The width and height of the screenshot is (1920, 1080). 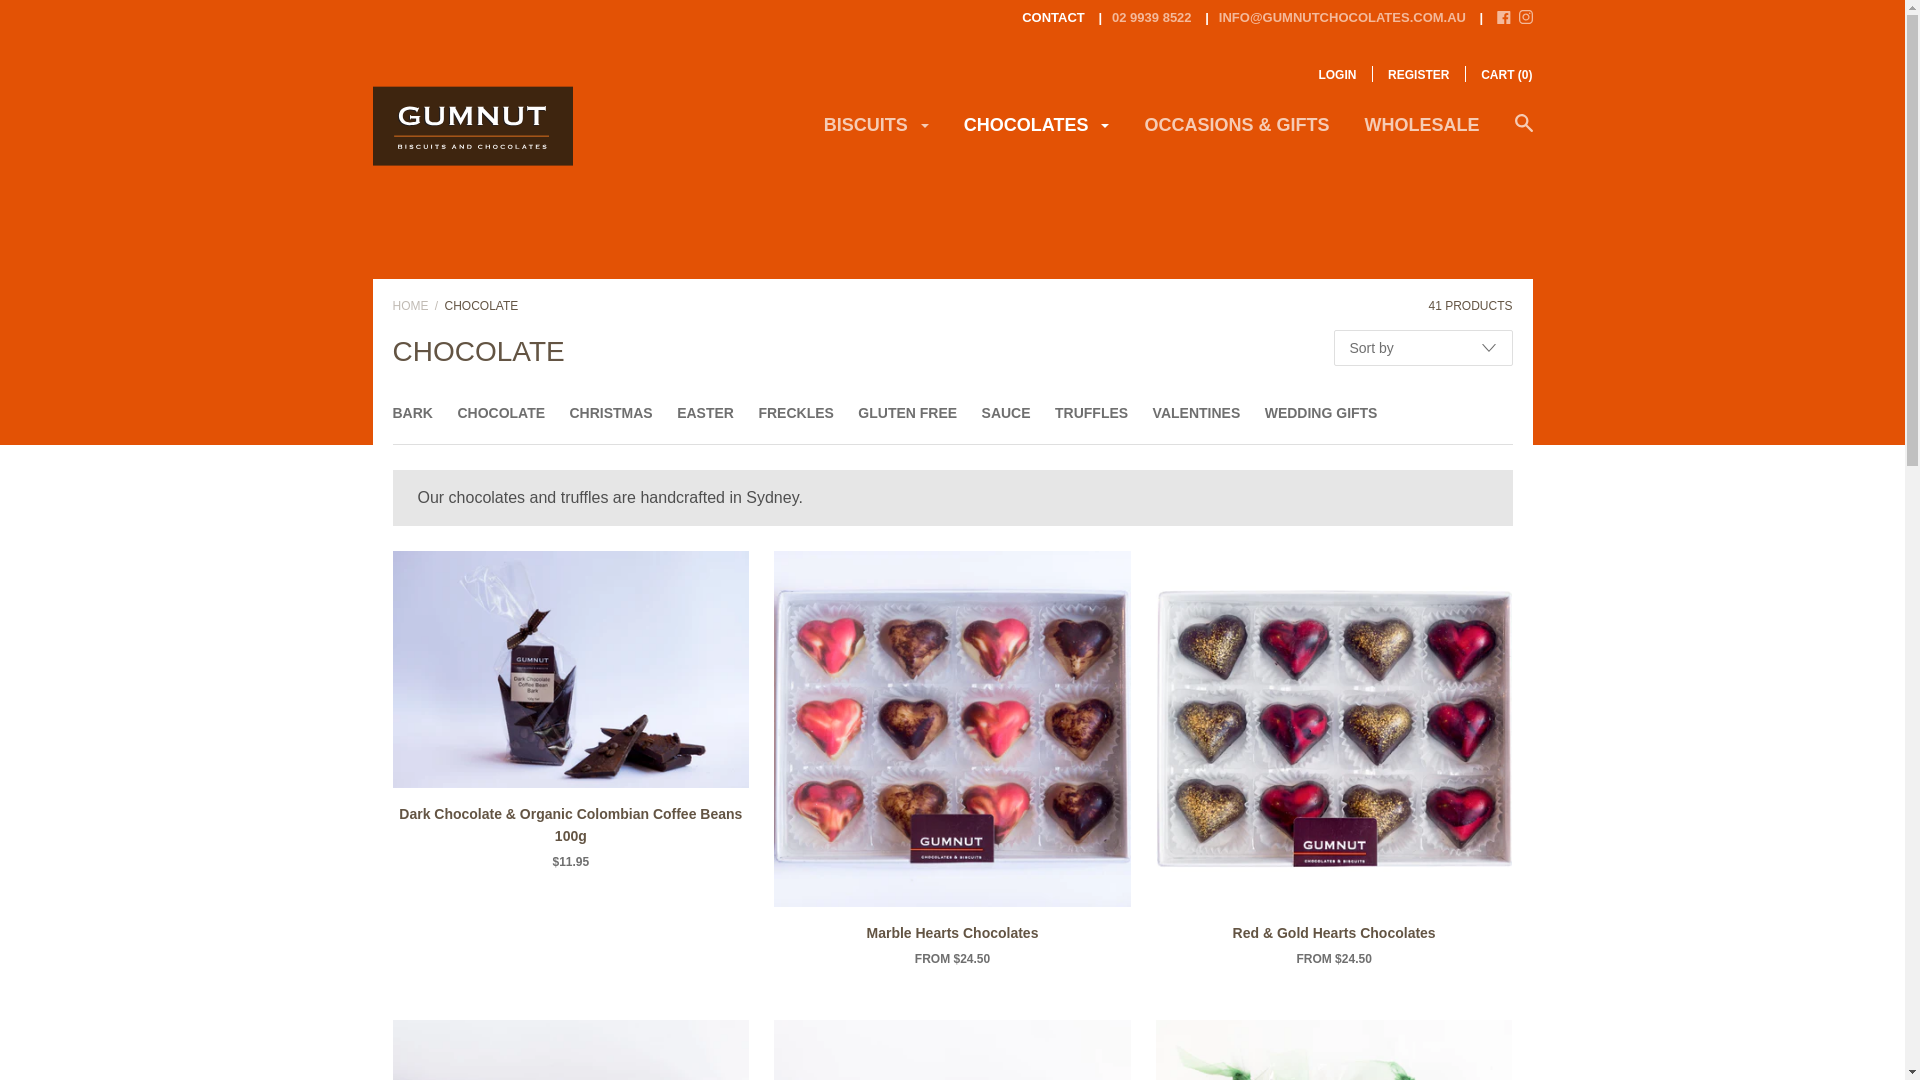 What do you see at coordinates (1006, 413) in the screenshot?
I see `SAUCE` at bounding box center [1006, 413].